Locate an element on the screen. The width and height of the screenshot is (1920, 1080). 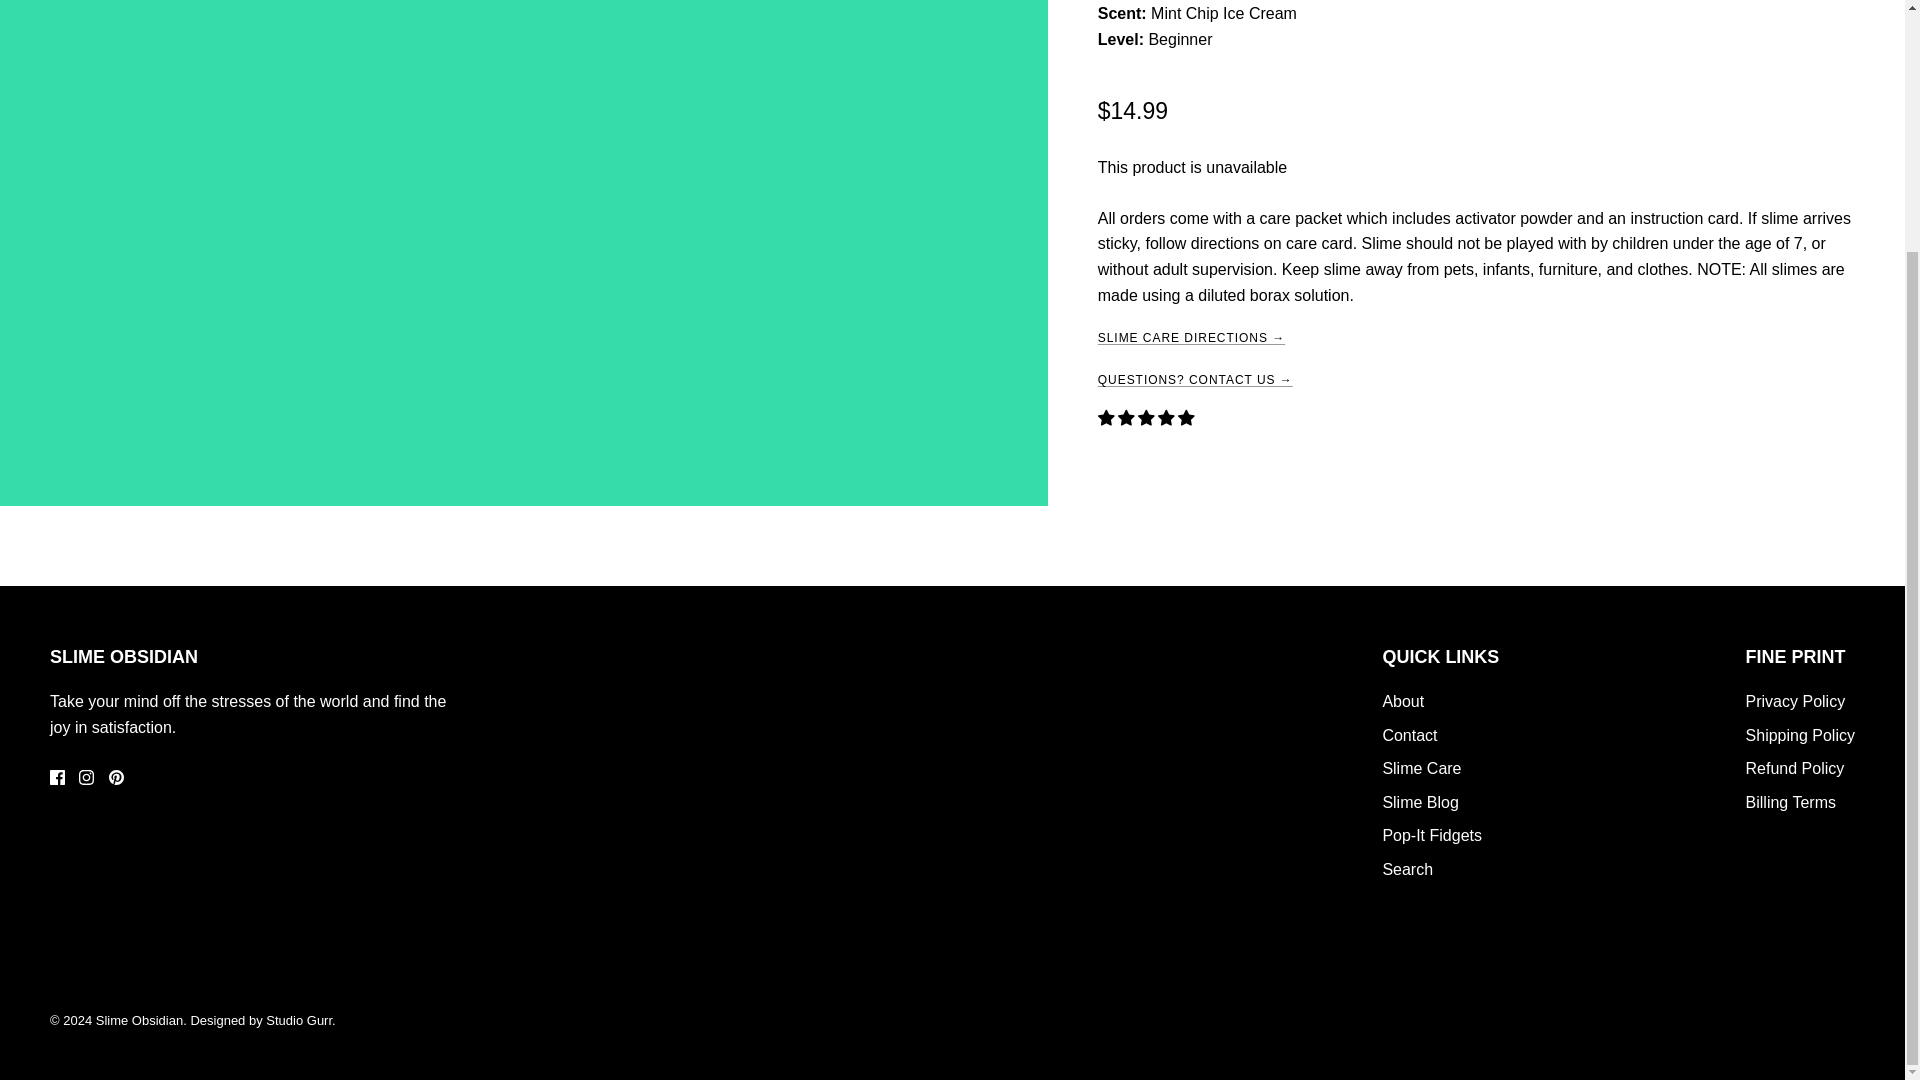
Contact is located at coordinates (1409, 735).